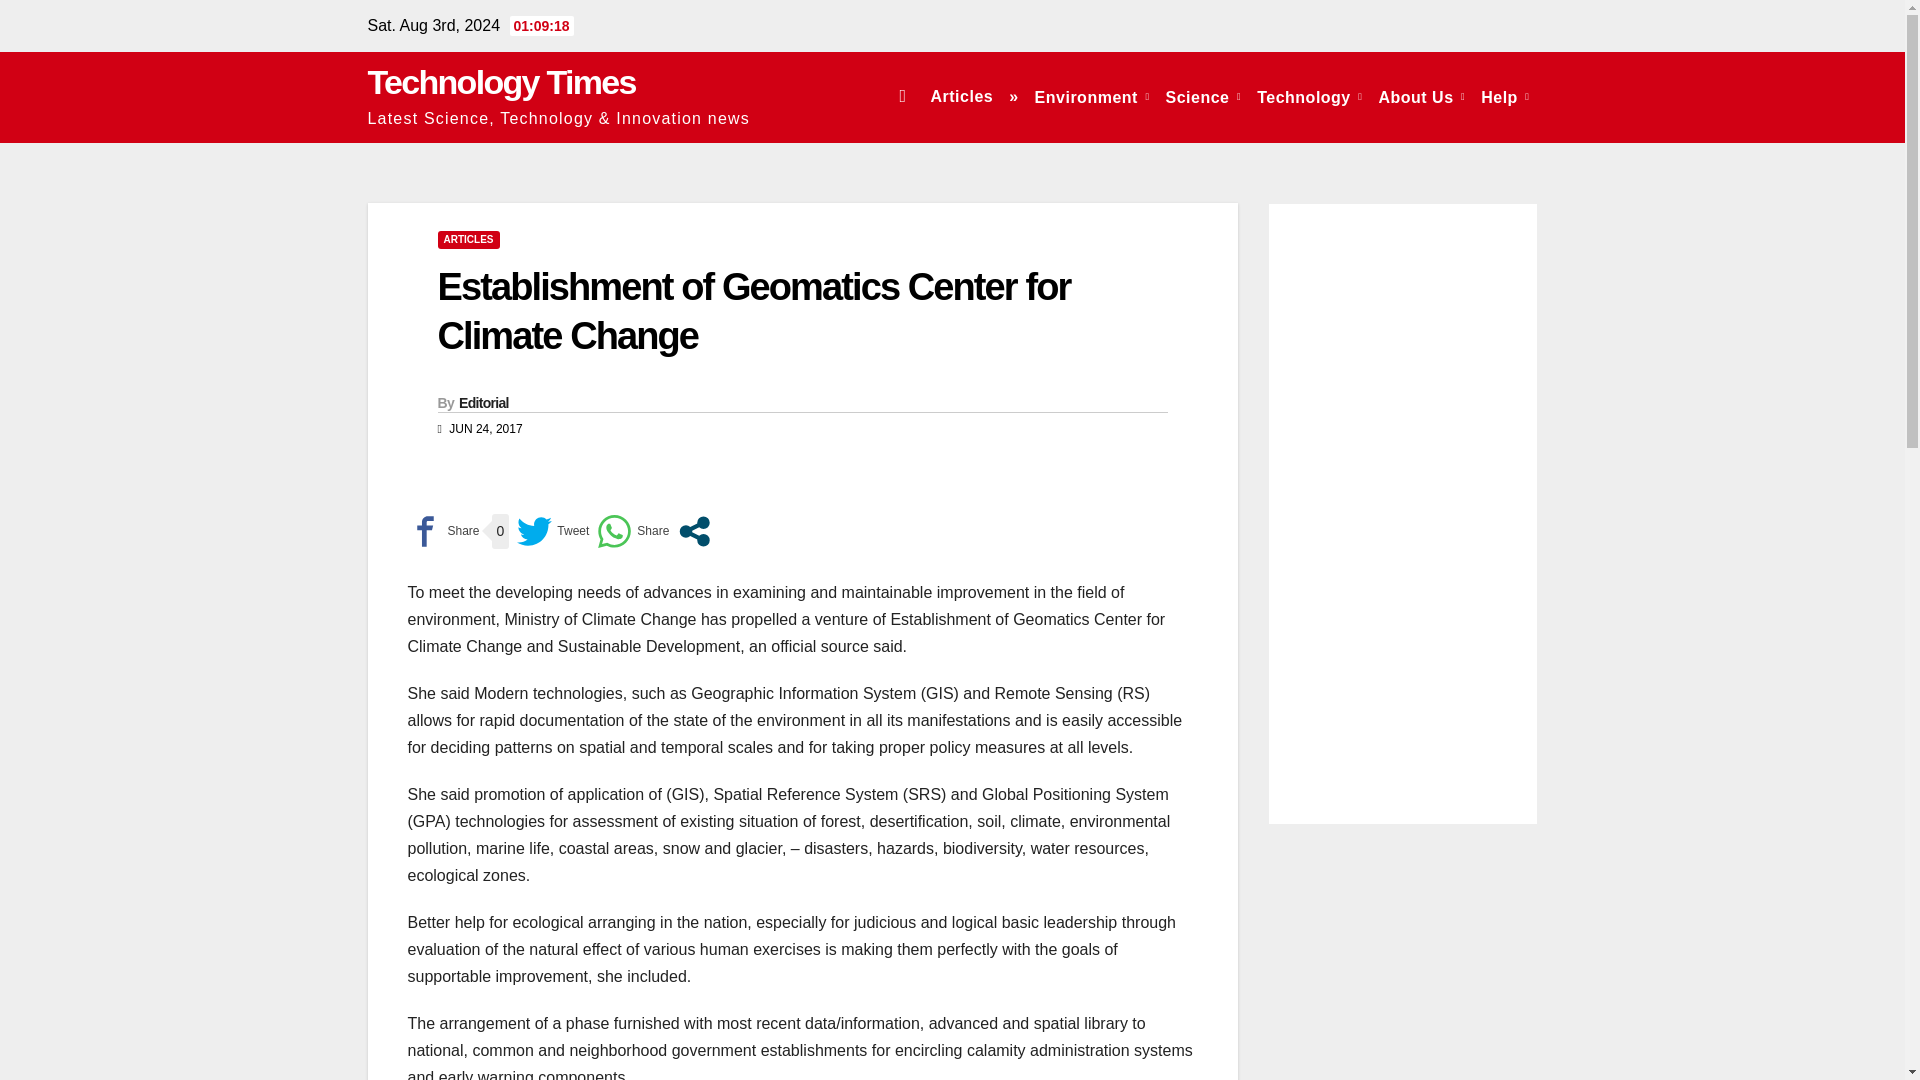 This screenshot has height=1080, width=1920. Describe the element at coordinates (1203, 96) in the screenshot. I see `Science` at that location.